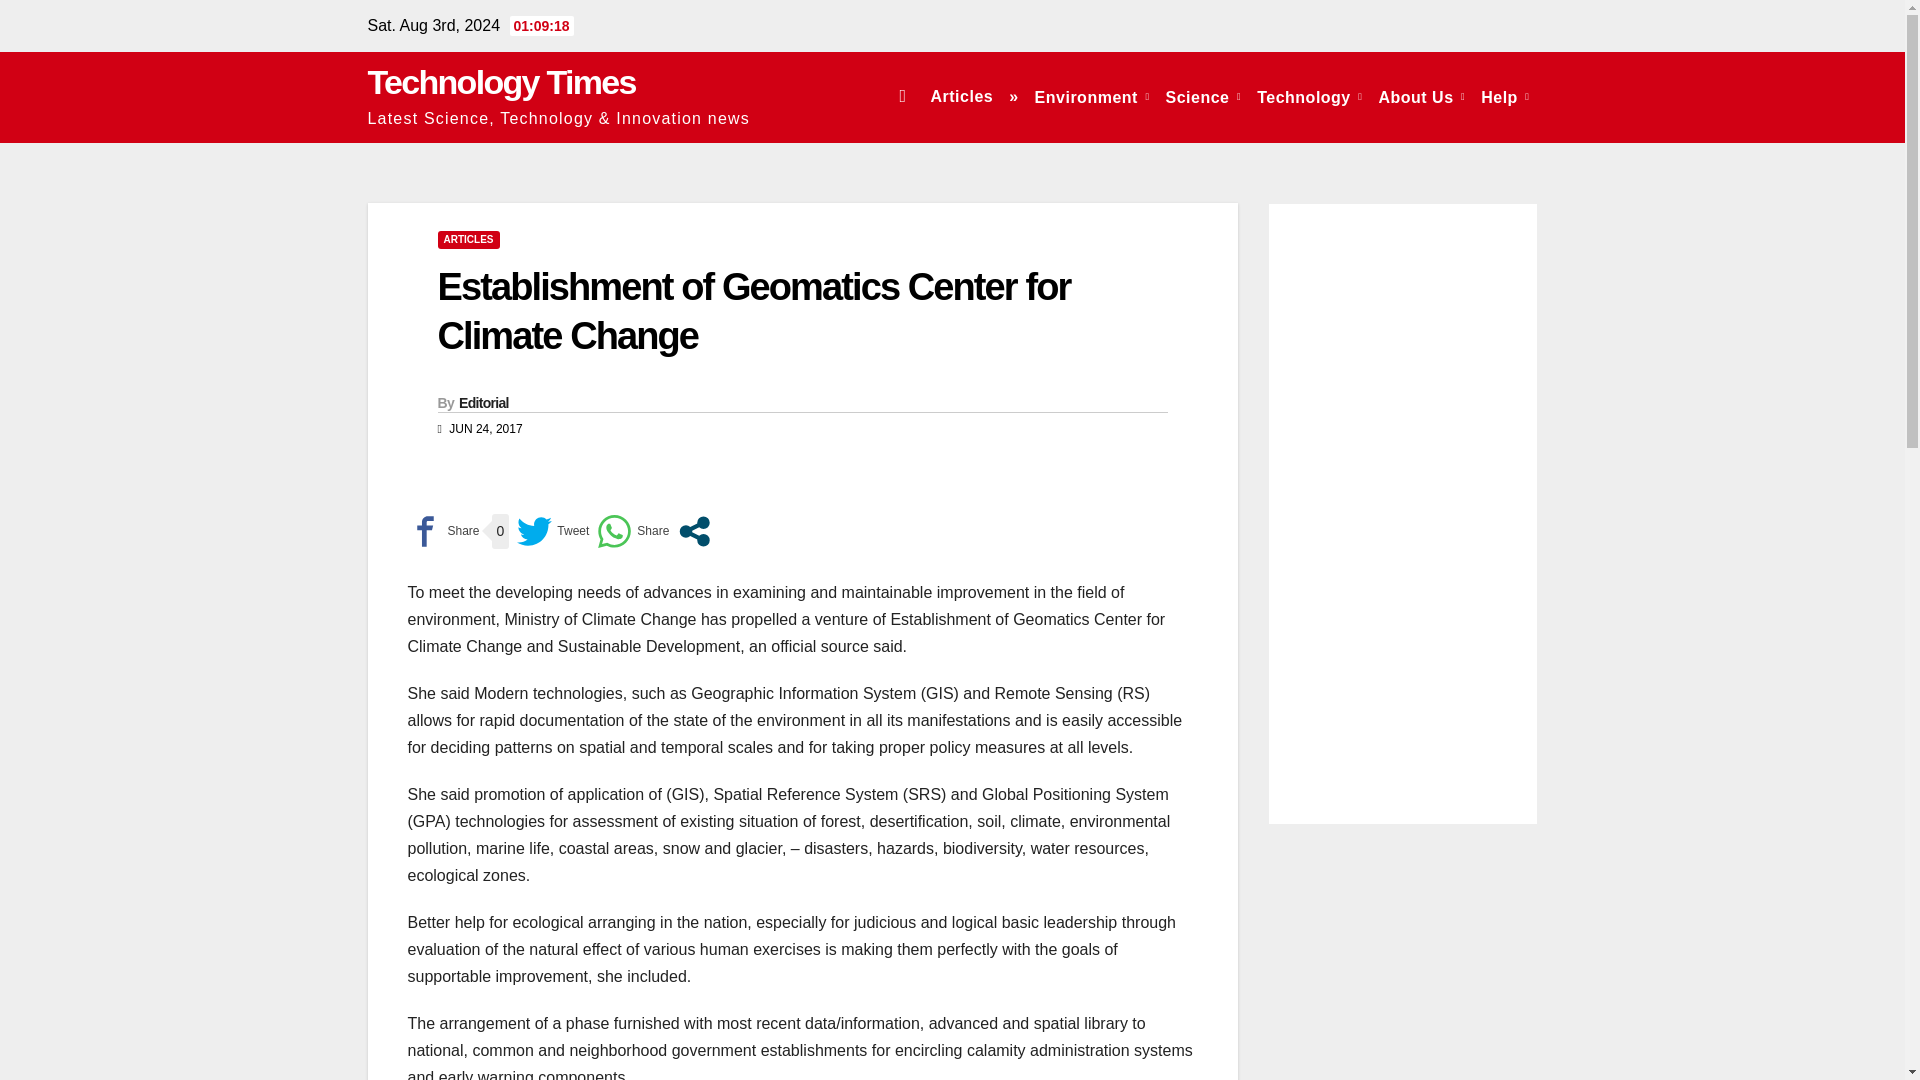 This screenshot has height=1080, width=1920. Describe the element at coordinates (1203, 96) in the screenshot. I see `Science` at that location.